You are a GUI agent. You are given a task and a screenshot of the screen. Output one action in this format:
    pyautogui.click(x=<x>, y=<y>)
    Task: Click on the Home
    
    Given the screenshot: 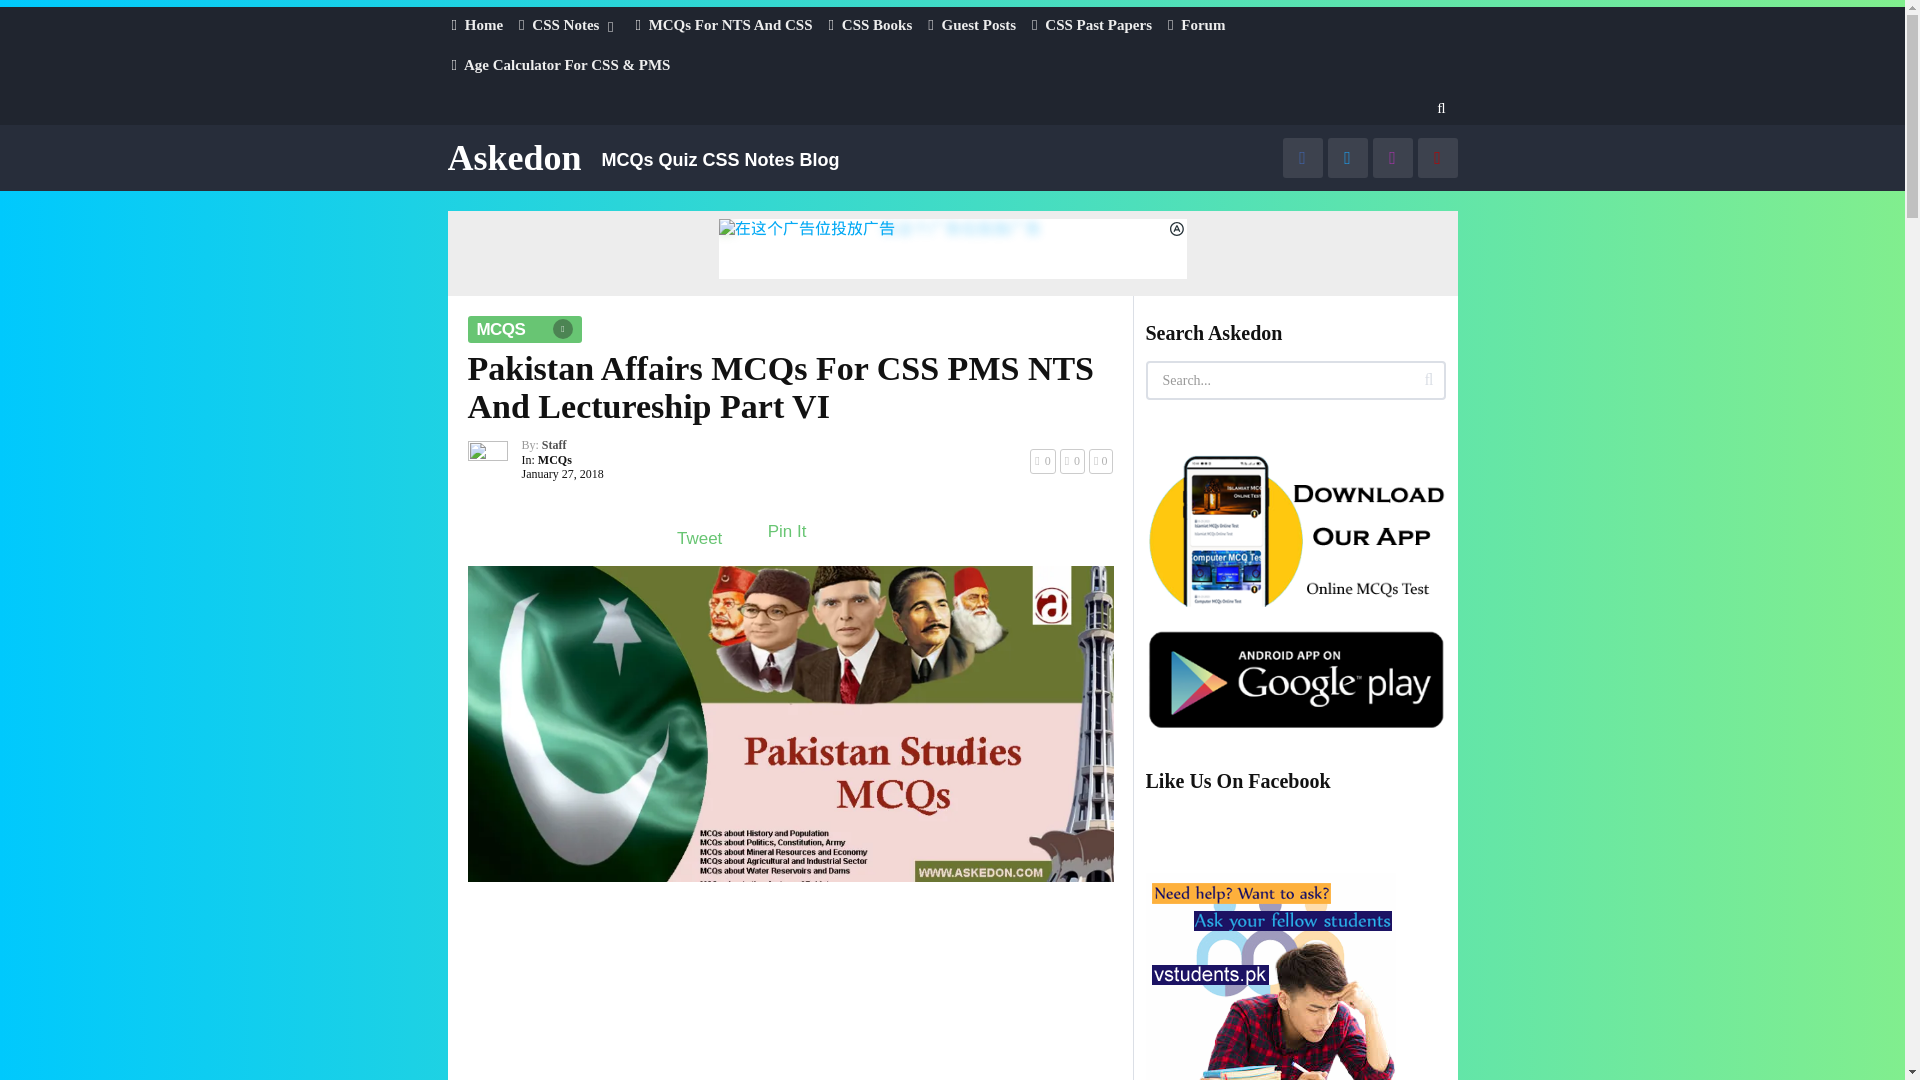 What is the action you would take?
    pyautogui.click(x=477, y=24)
    